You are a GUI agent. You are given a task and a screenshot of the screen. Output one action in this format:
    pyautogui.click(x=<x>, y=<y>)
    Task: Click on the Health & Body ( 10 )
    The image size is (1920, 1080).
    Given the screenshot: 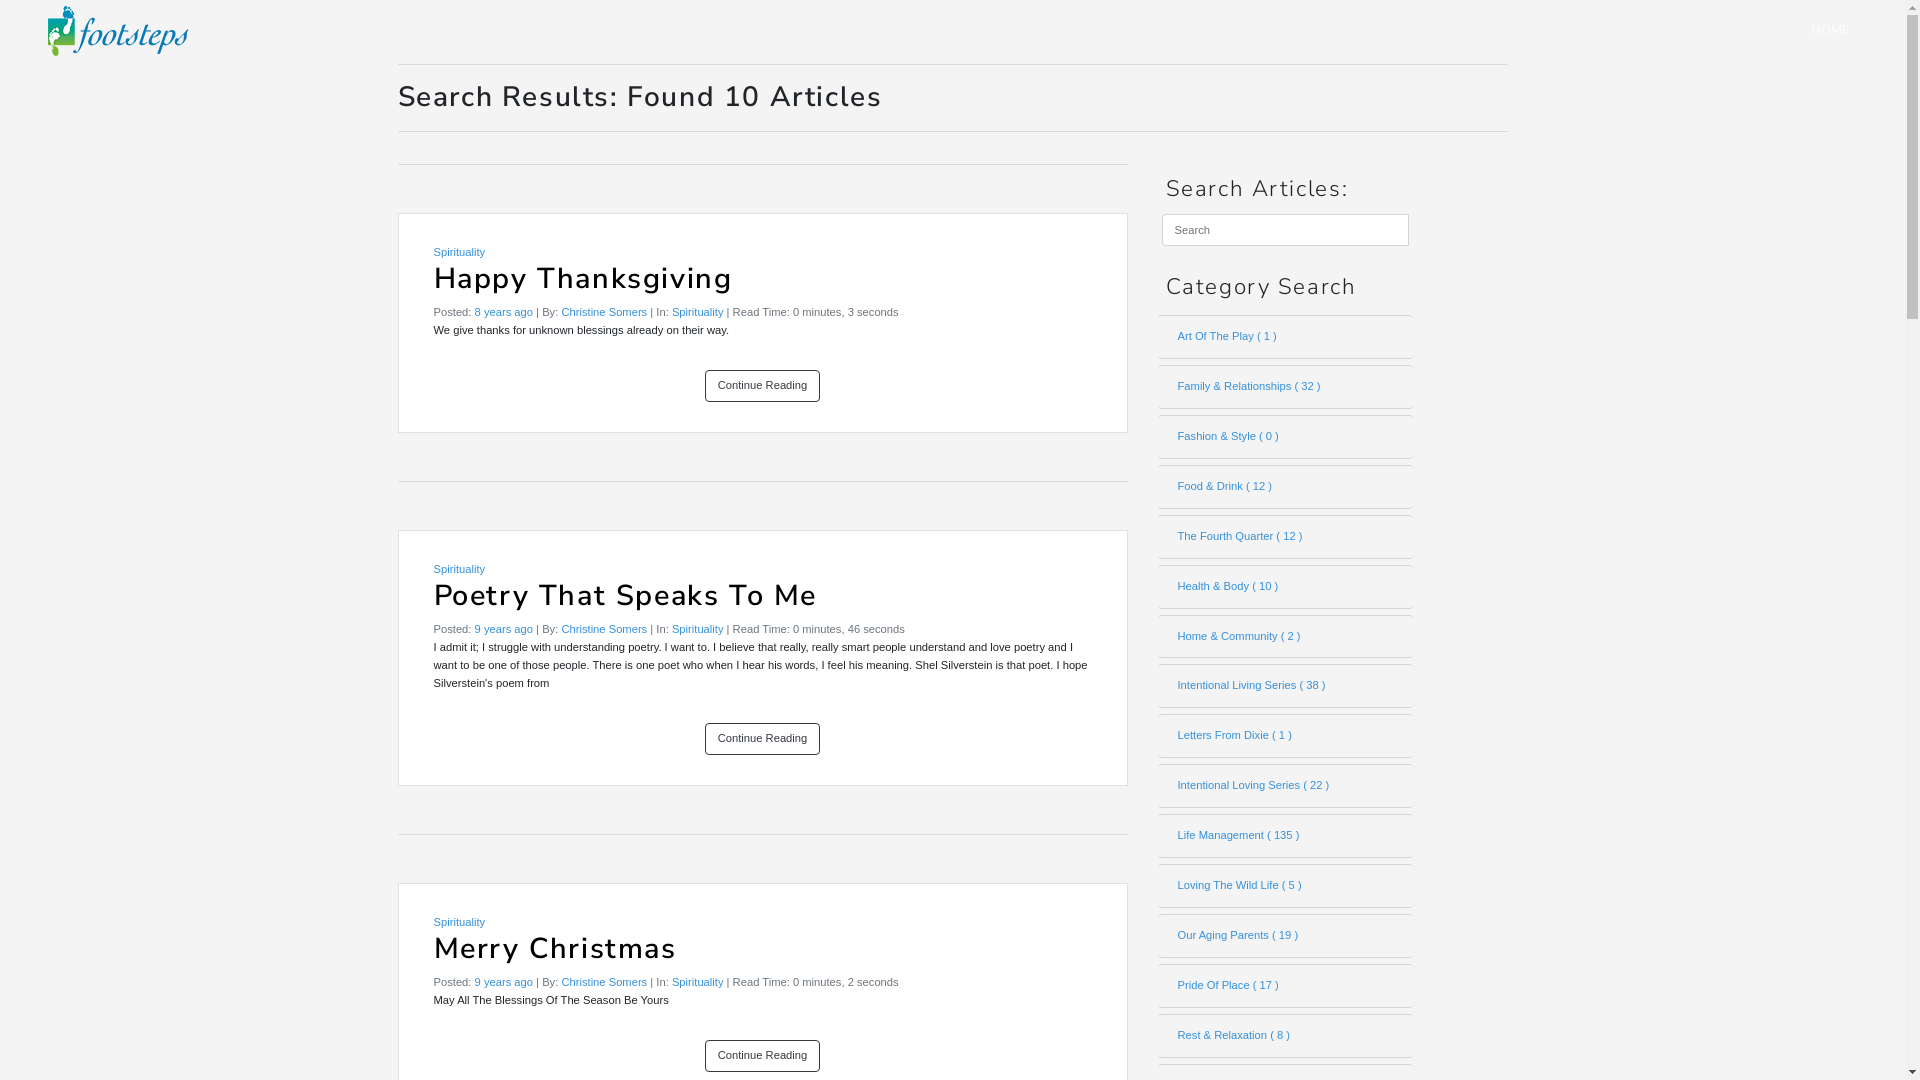 What is the action you would take?
    pyautogui.click(x=1286, y=587)
    